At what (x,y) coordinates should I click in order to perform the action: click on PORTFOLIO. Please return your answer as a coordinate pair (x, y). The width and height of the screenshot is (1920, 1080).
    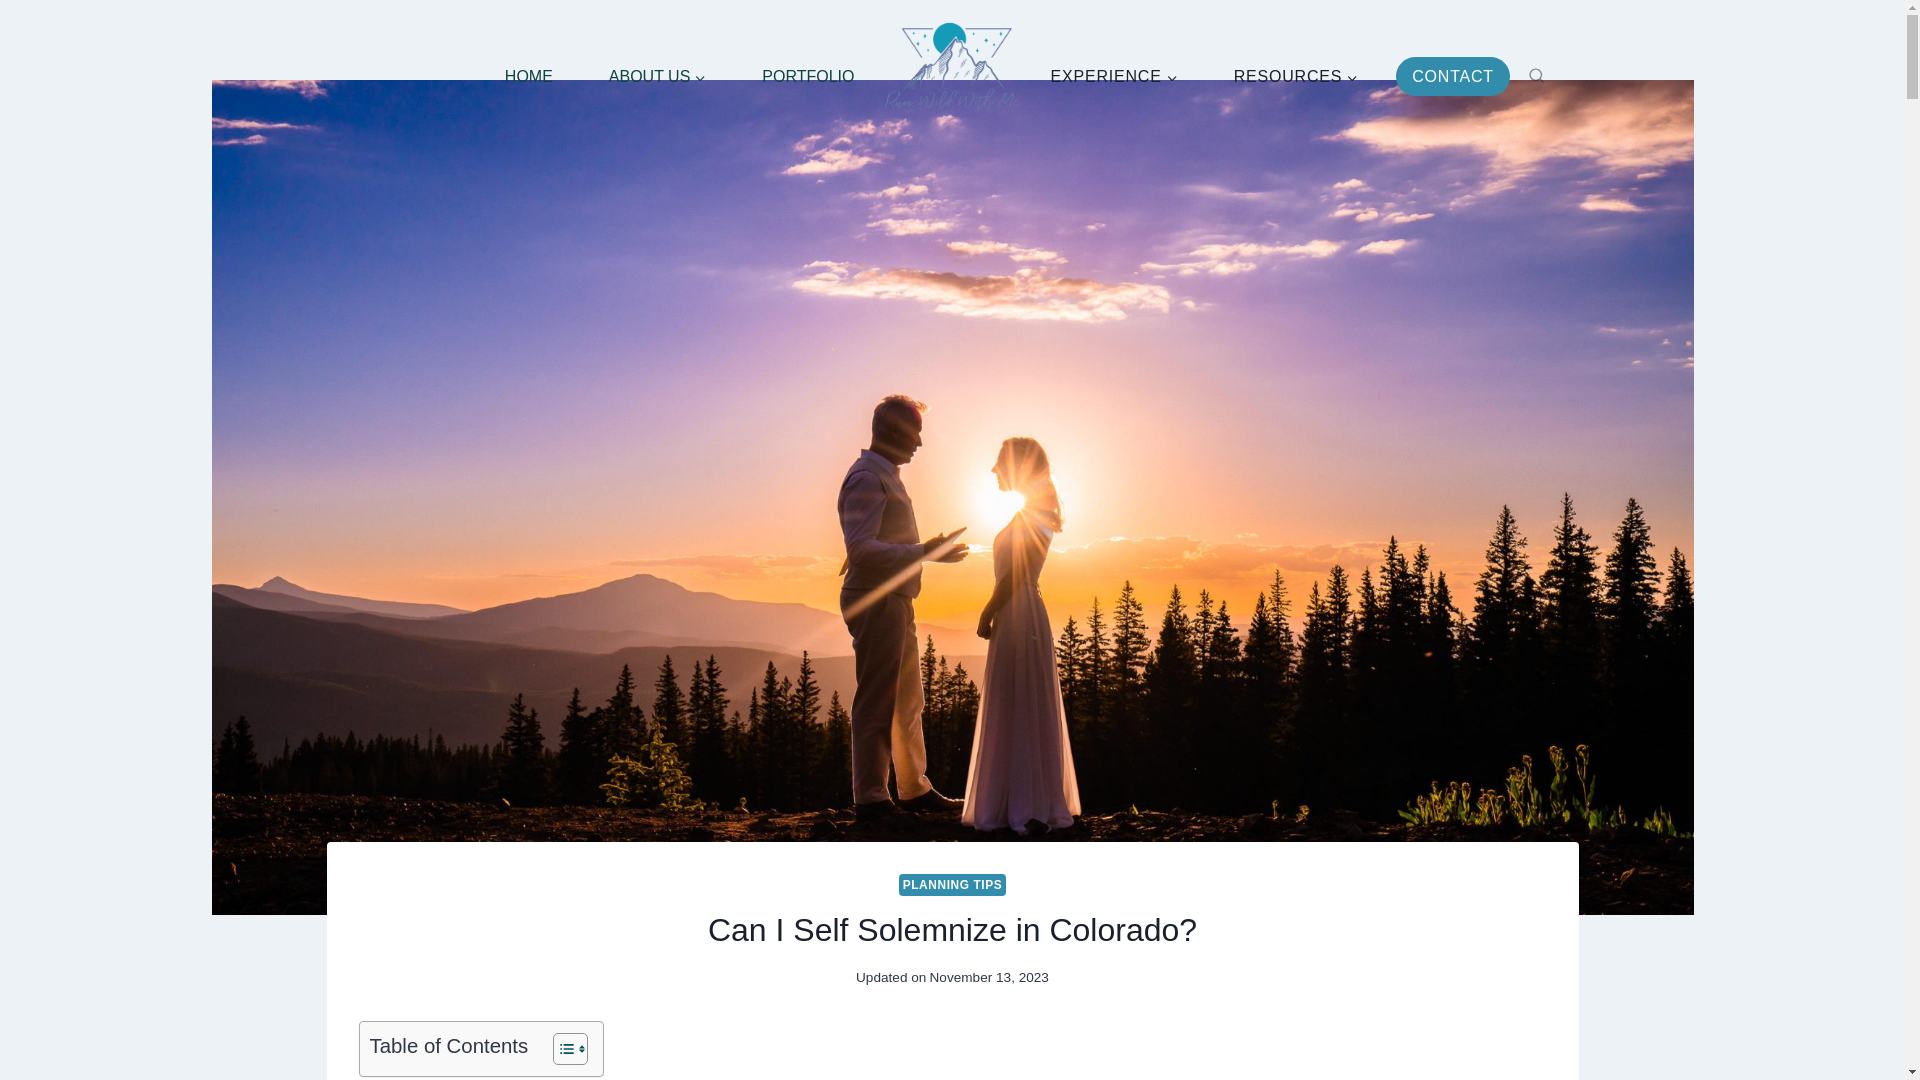
    Looking at the image, I should click on (807, 77).